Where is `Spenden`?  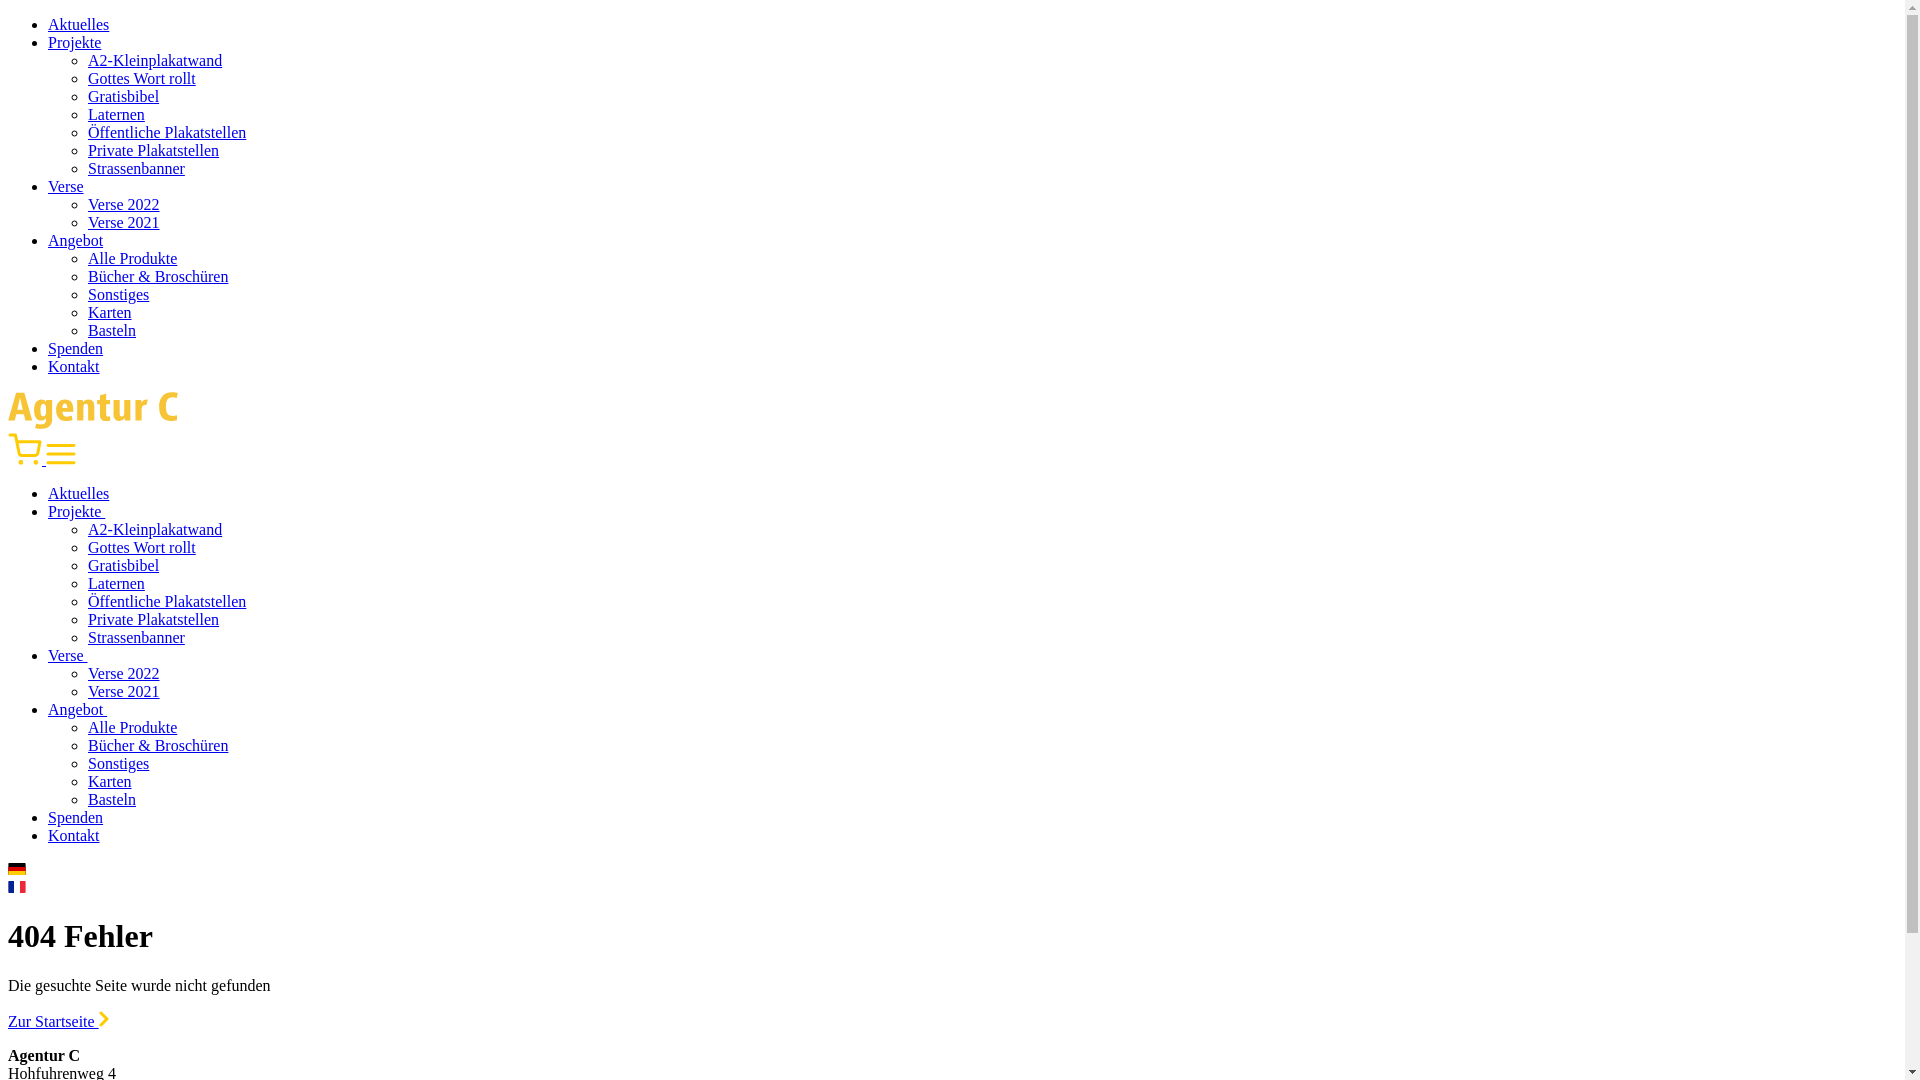 Spenden is located at coordinates (76, 348).